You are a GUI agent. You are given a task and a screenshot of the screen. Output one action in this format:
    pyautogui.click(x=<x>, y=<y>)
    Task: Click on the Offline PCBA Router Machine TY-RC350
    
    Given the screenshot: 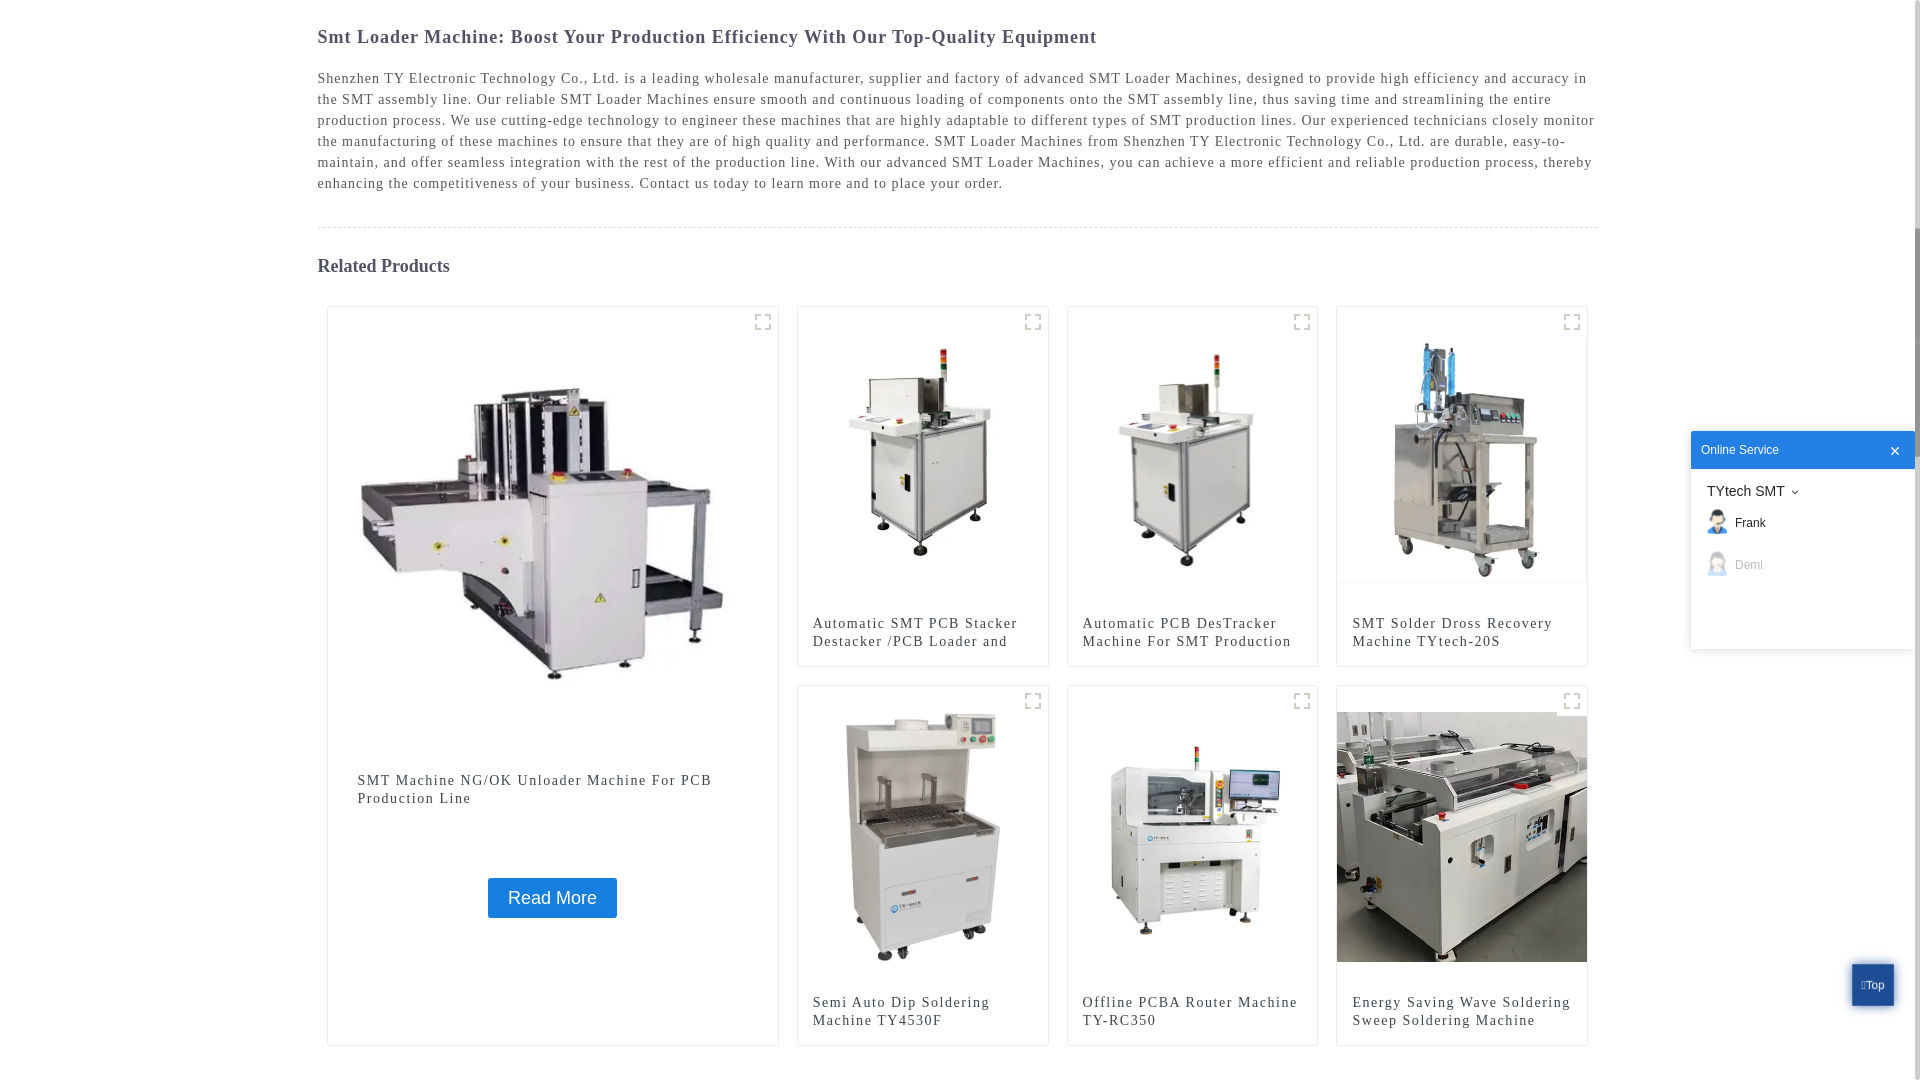 What is the action you would take?
    pyautogui.click(x=1192, y=836)
    